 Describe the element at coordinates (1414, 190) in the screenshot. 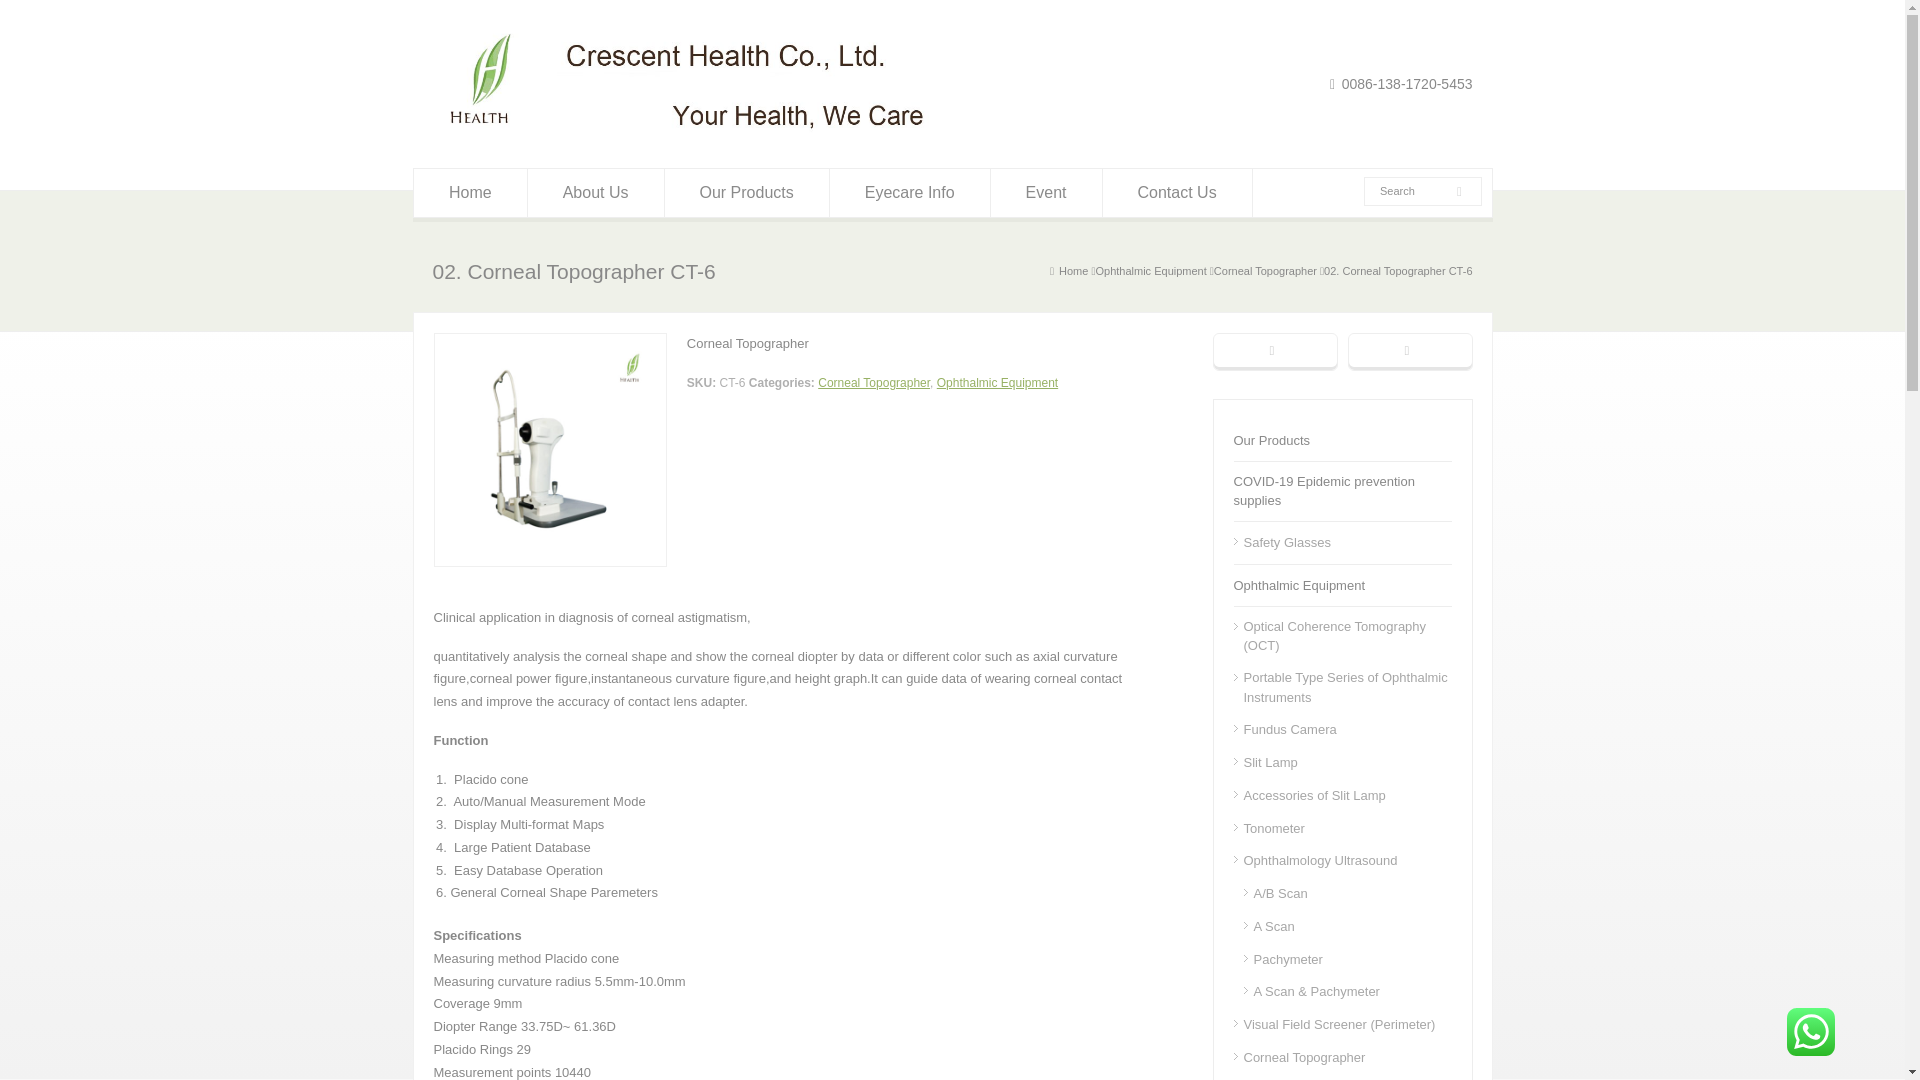

I see `Search` at that location.